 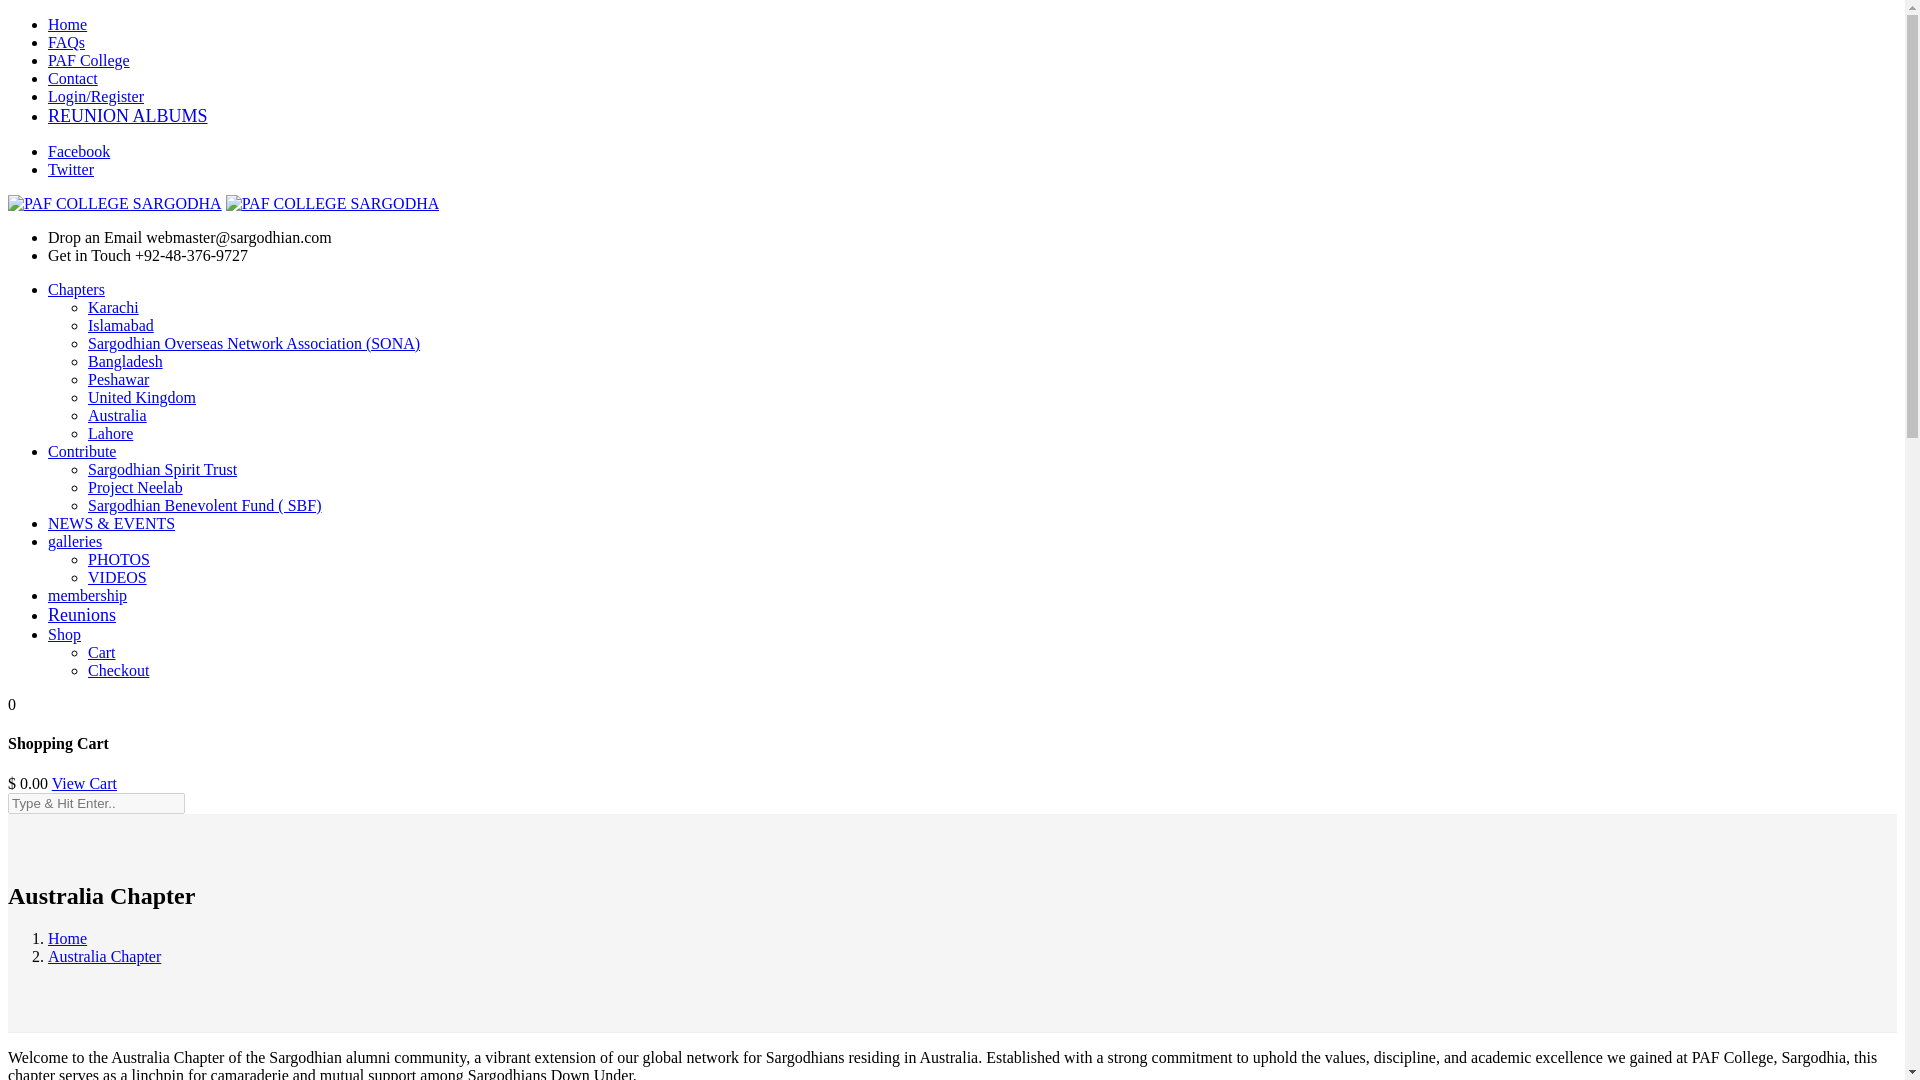 I want to click on Contact, so click(x=72, y=78).